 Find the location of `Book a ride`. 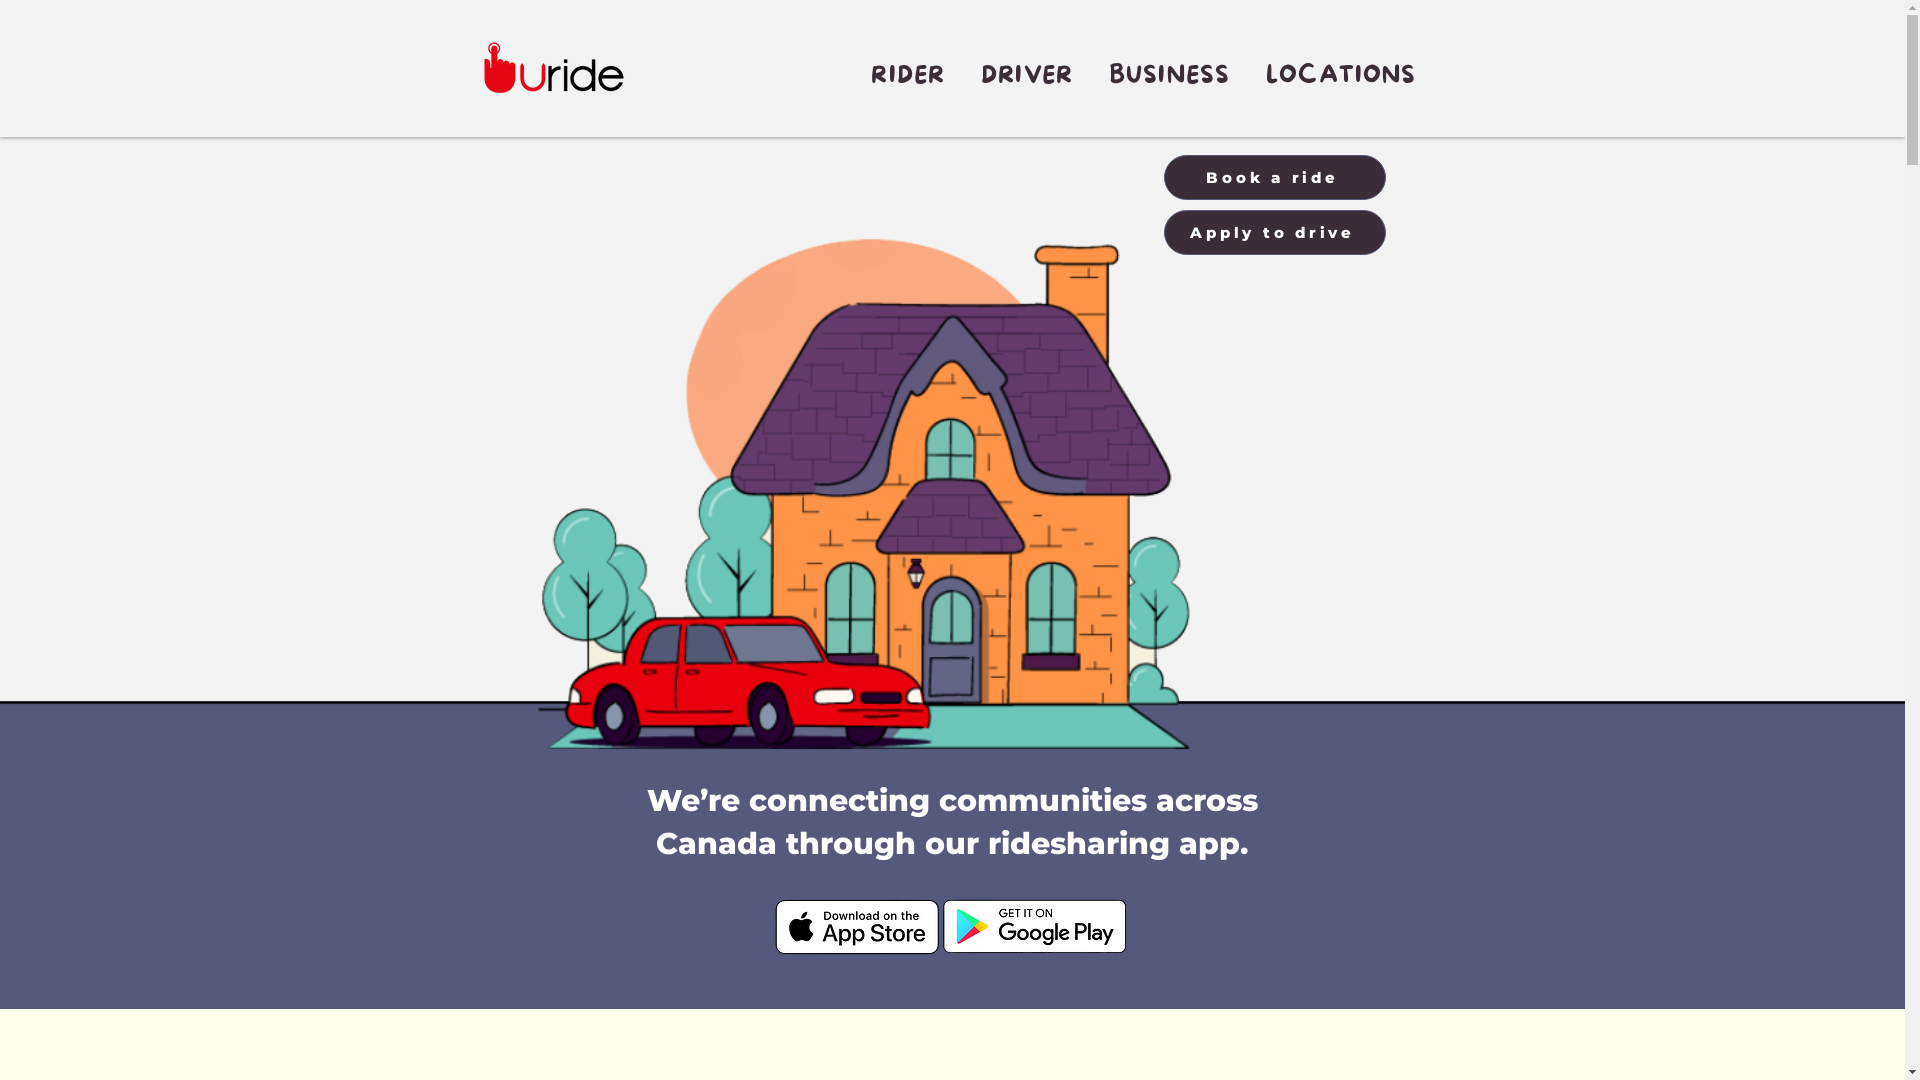

Book a ride is located at coordinates (1275, 178).